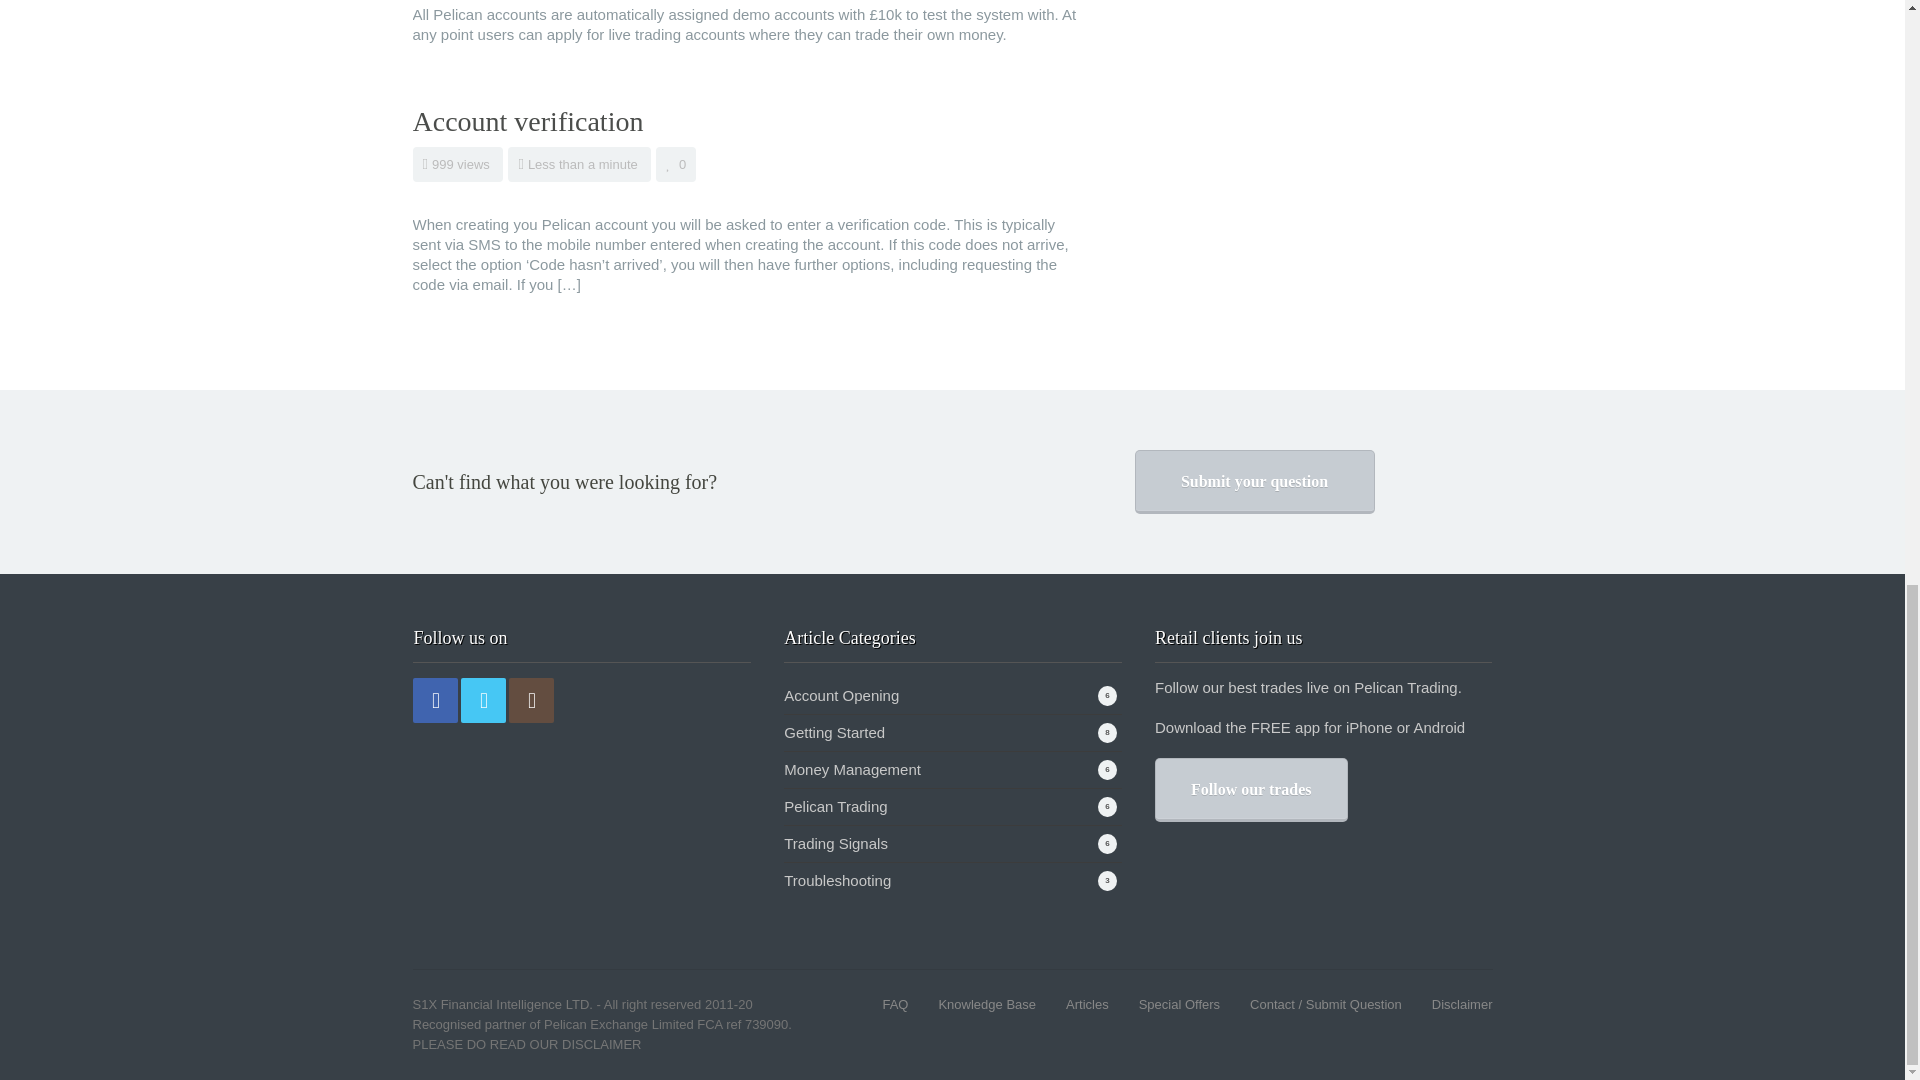  I want to click on Follow our trades, so click(1251, 790).